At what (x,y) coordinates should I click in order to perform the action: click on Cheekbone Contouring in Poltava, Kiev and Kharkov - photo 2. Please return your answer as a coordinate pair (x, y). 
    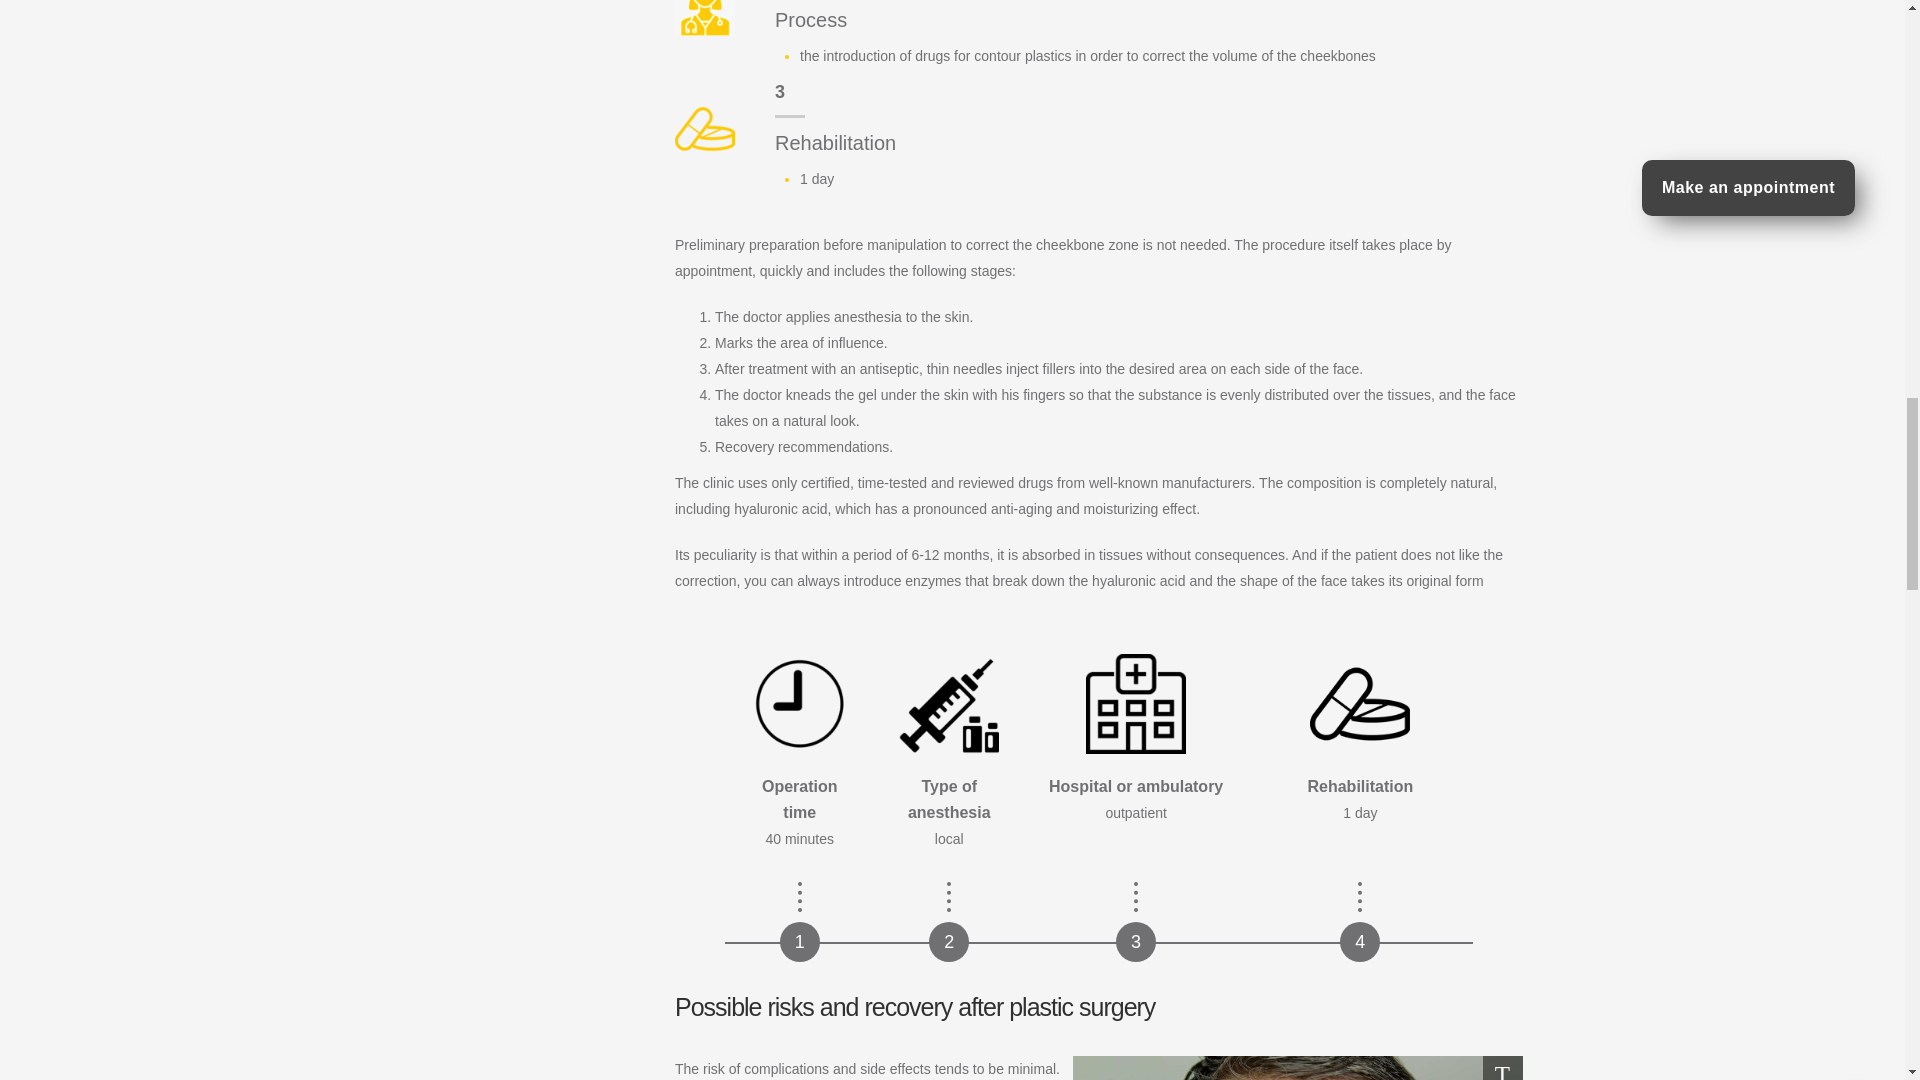
    Looking at the image, I should click on (1296, 1068).